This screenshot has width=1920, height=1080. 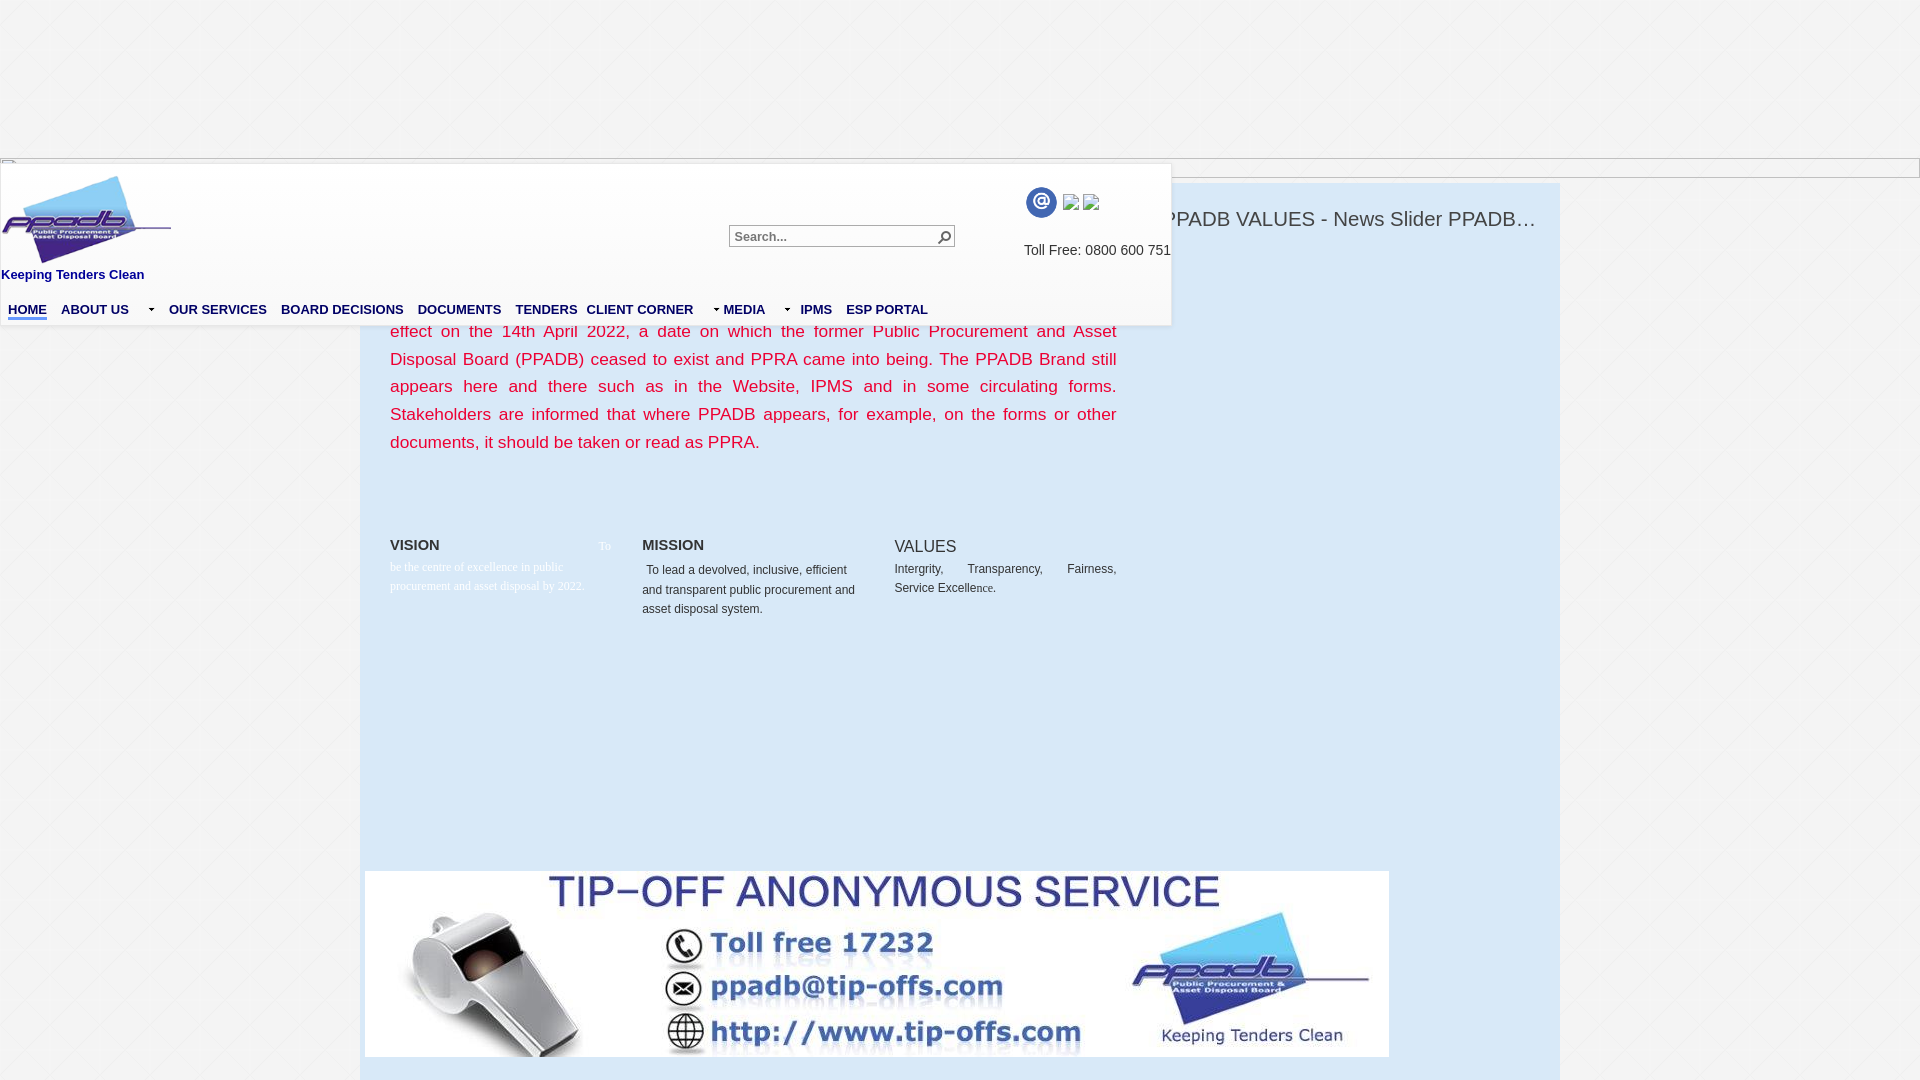 What do you see at coordinates (816, 306) in the screenshot?
I see `IPMS` at bounding box center [816, 306].